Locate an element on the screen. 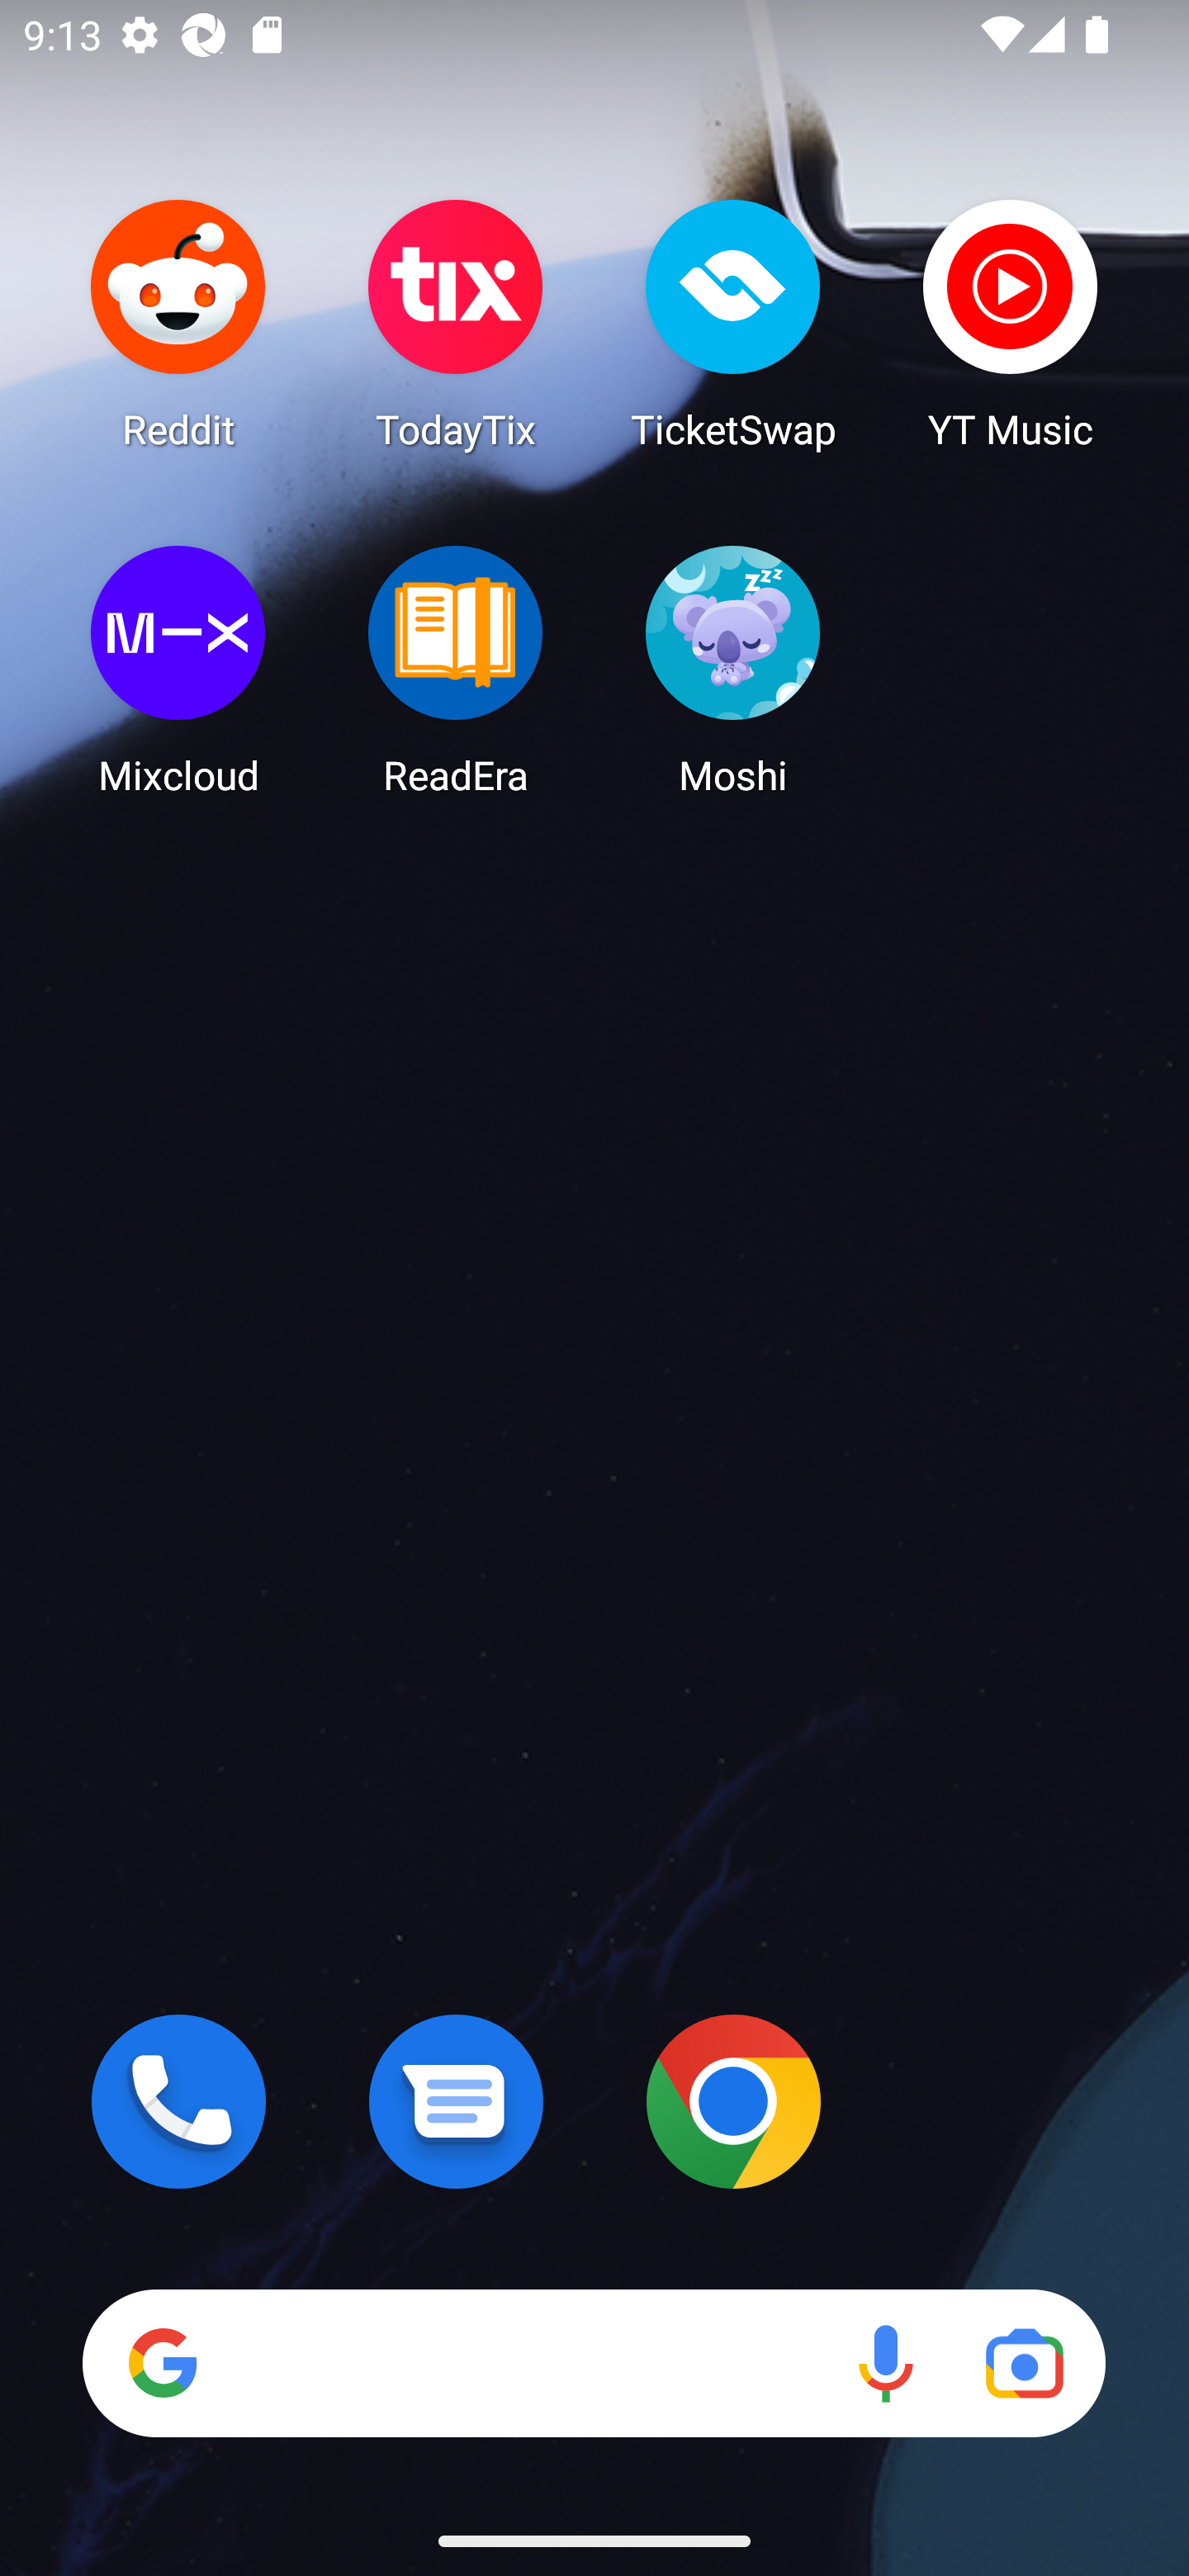 The height and width of the screenshot is (2576, 1189). TicketSwap is located at coordinates (733, 324).